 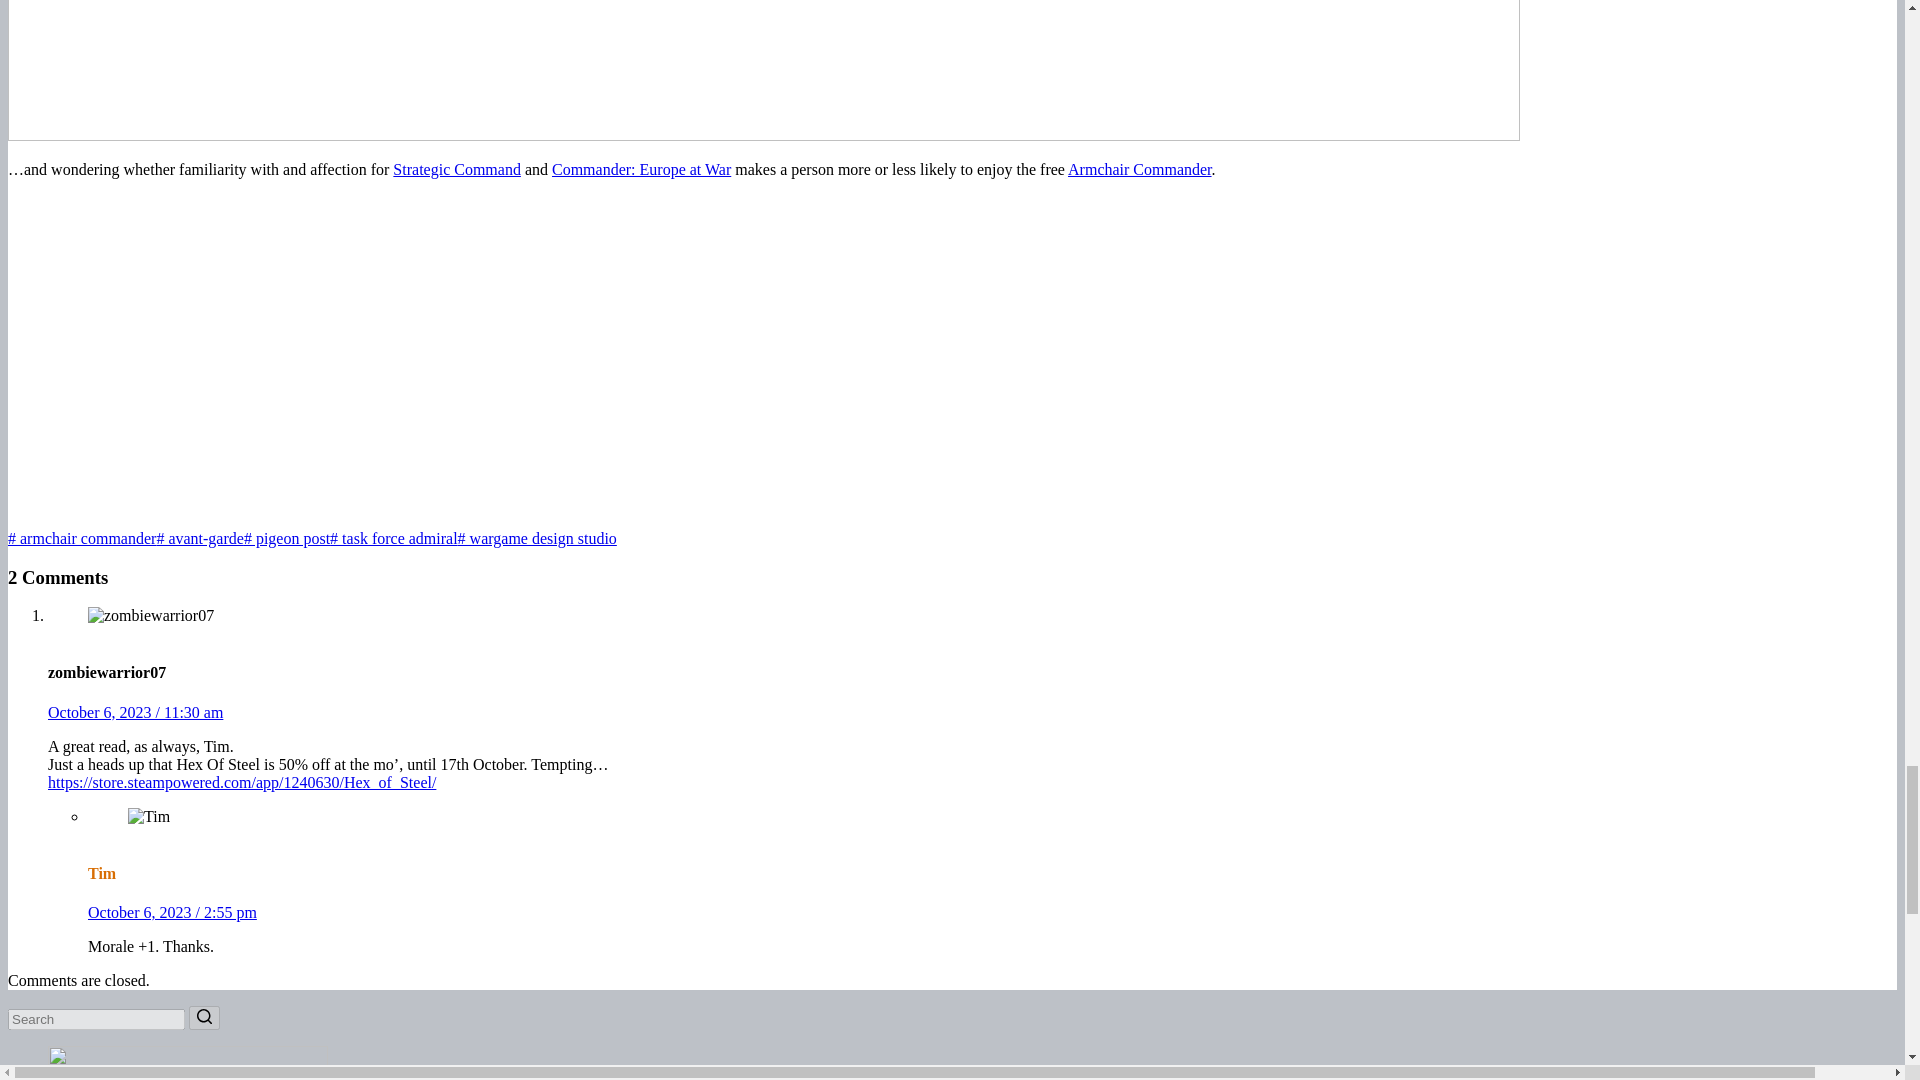 What do you see at coordinates (96, 1019) in the screenshot?
I see `Search Input` at bounding box center [96, 1019].